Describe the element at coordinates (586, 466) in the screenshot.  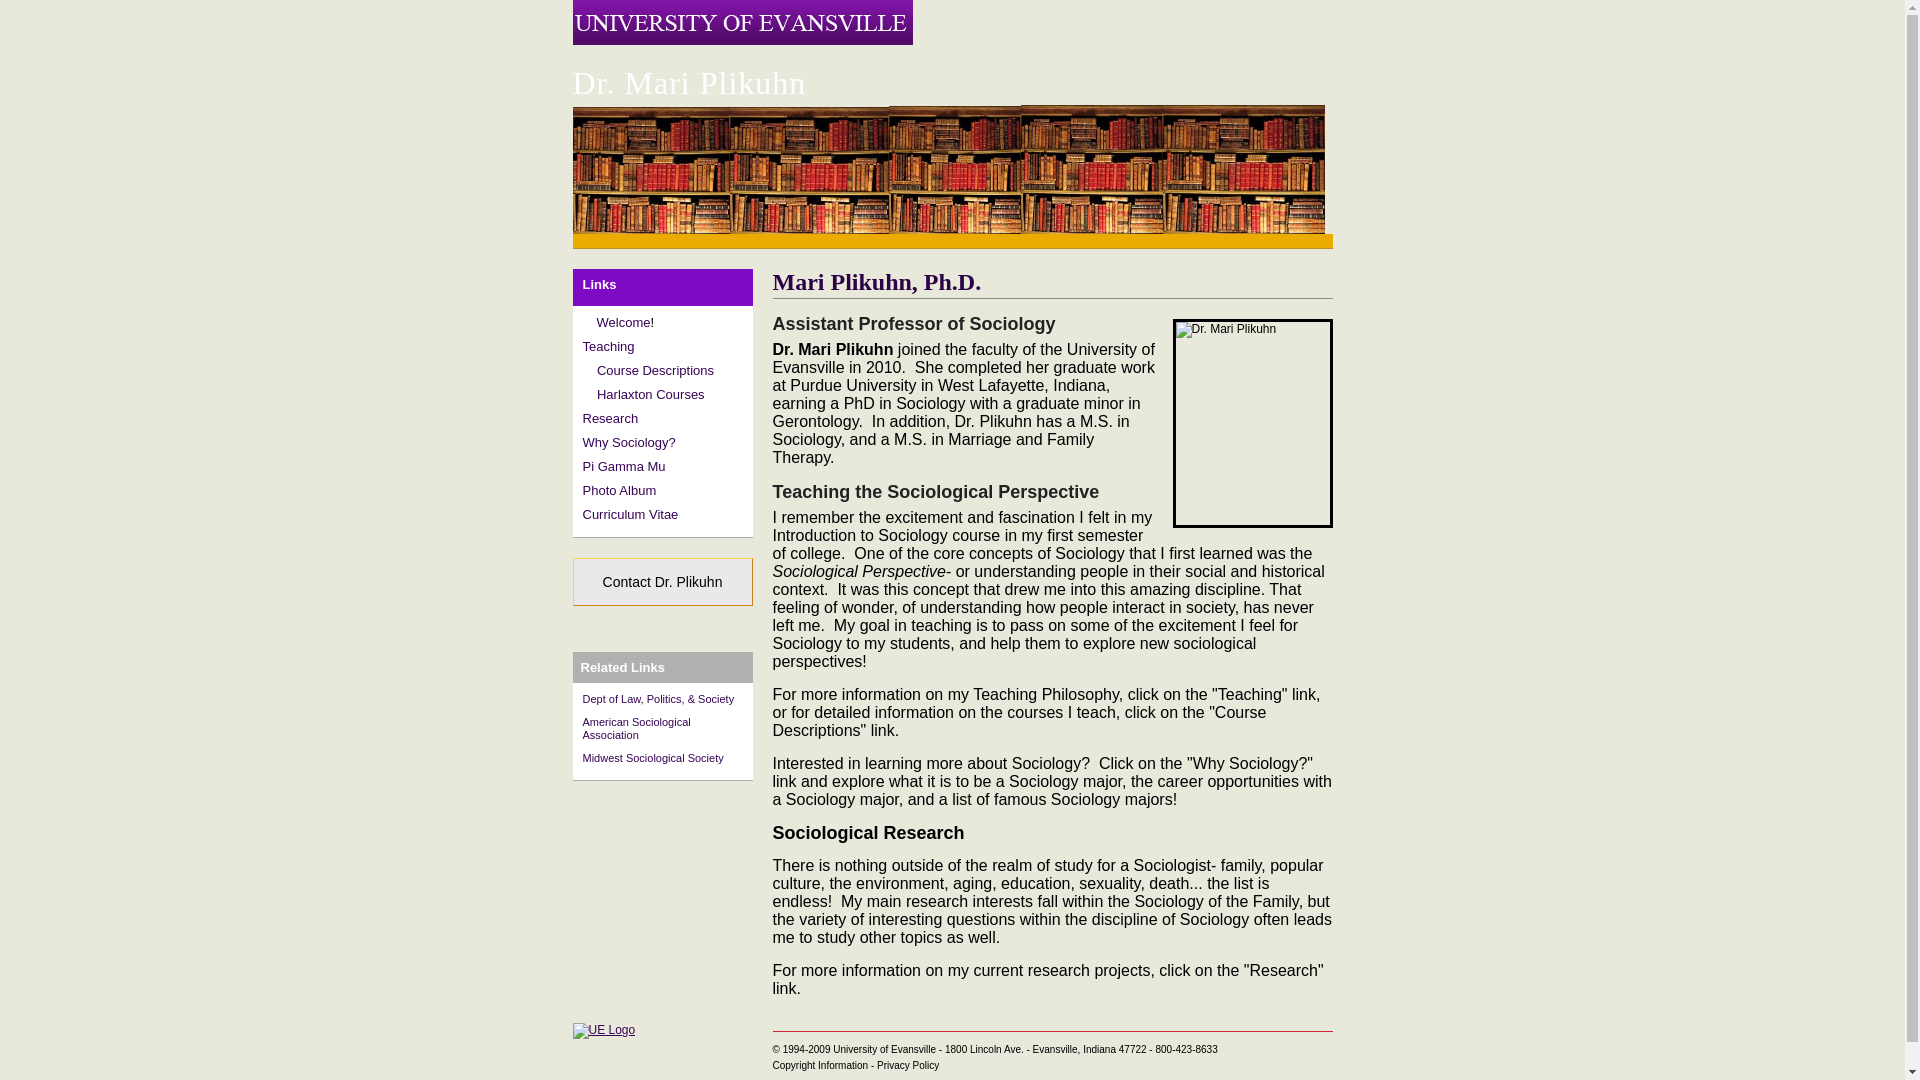
I see `P` at that location.